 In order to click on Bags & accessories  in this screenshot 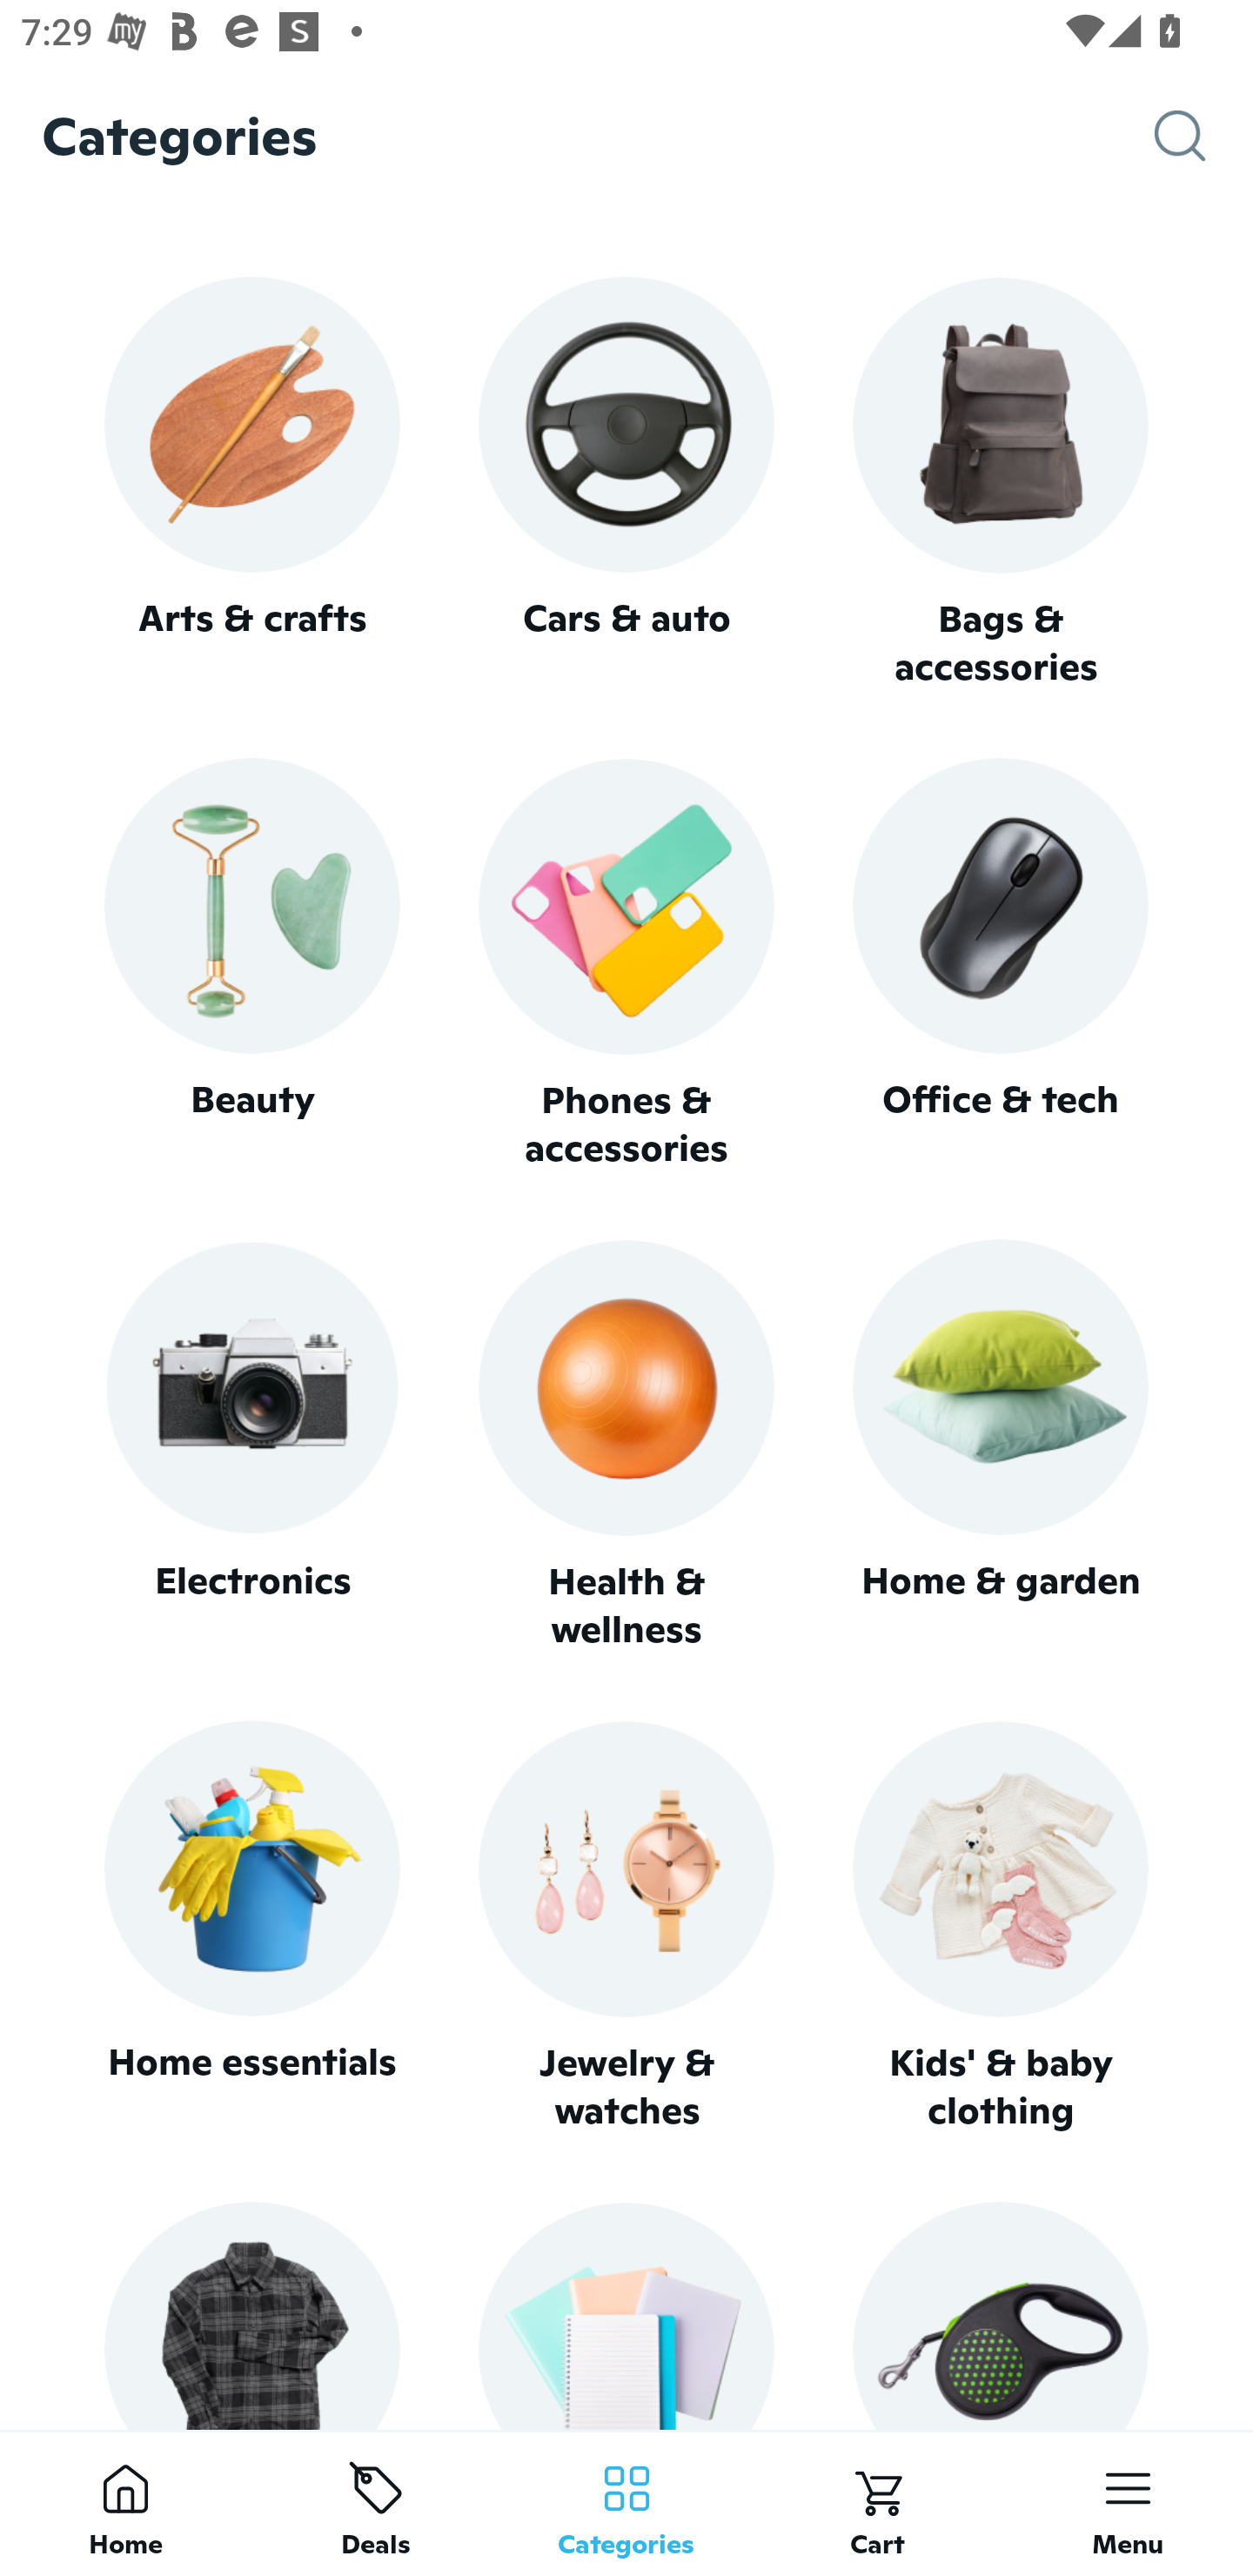, I will do `click(1001, 484)`.